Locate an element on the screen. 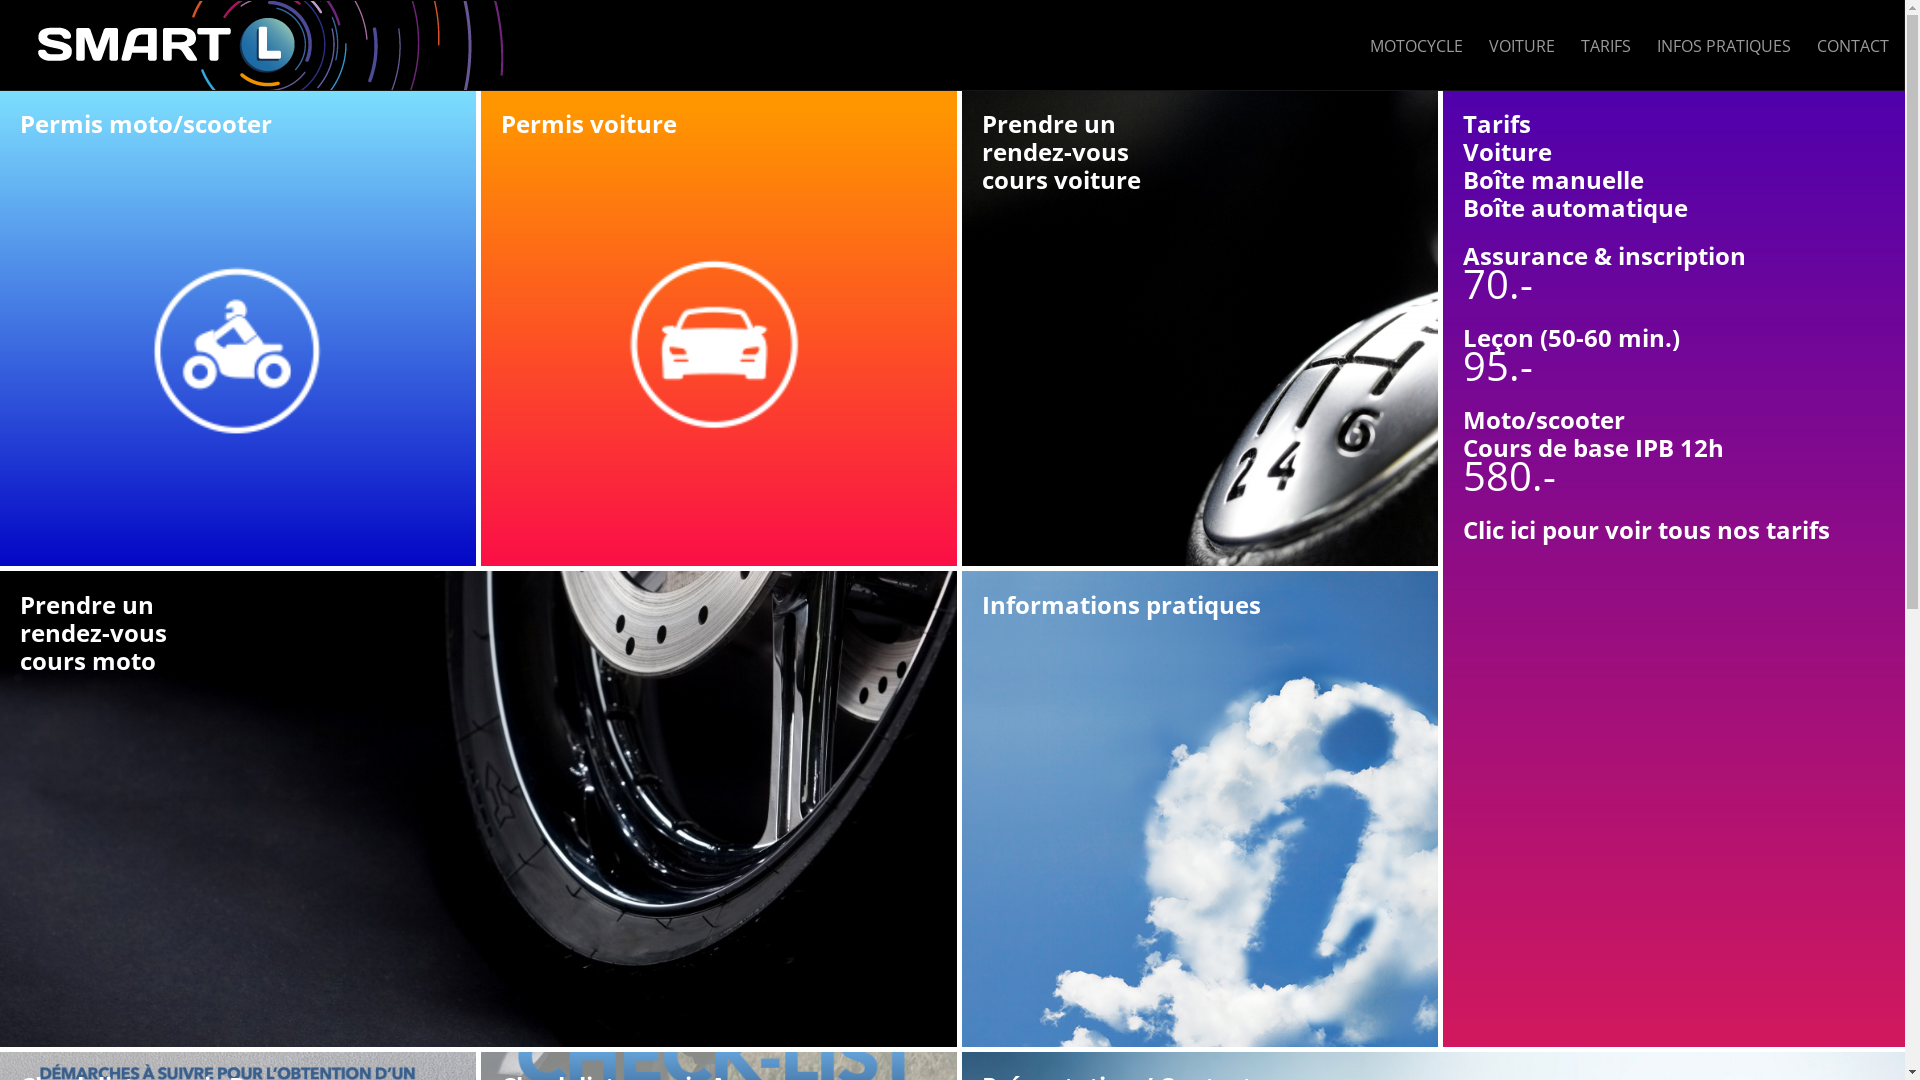 This screenshot has height=1080, width=1920. CONTACT is located at coordinates (1853, 46).